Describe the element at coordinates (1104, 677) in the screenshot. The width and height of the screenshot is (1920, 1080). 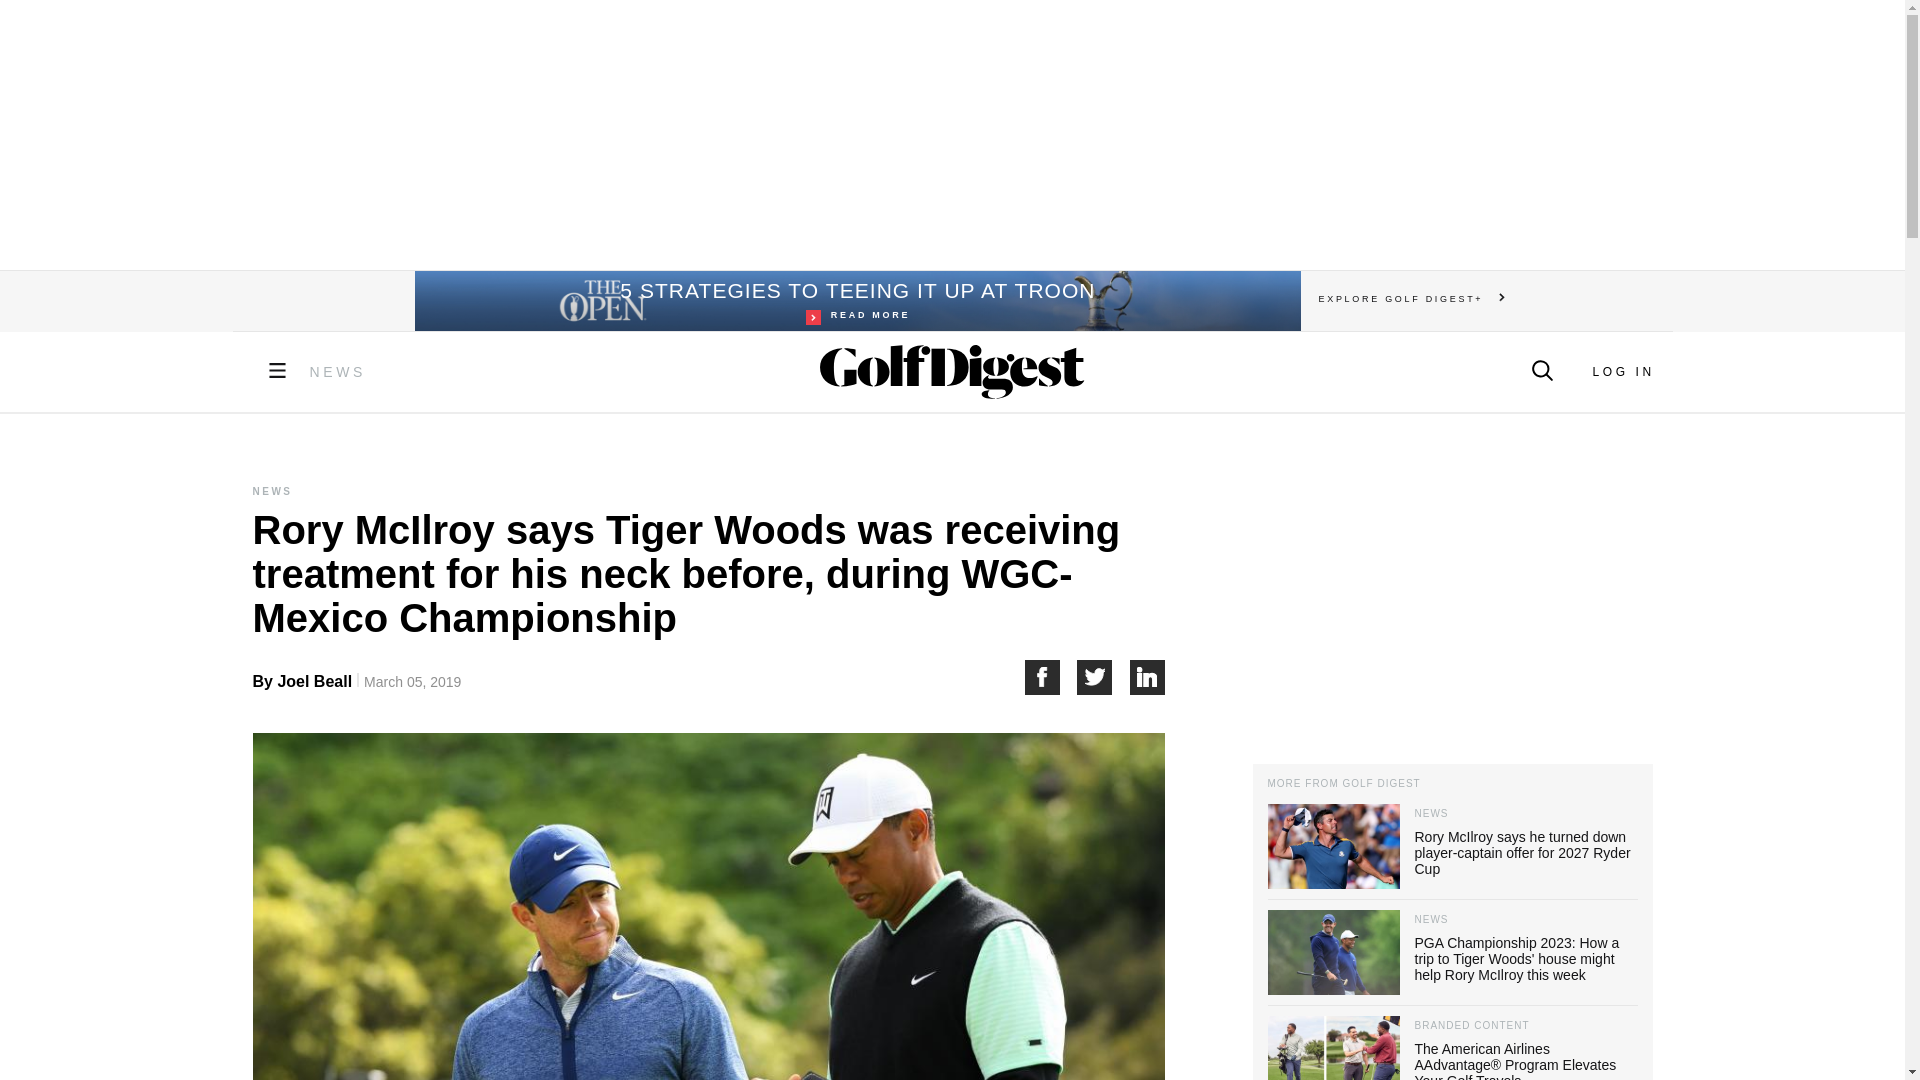
I see `Share on Twitter` at that location.